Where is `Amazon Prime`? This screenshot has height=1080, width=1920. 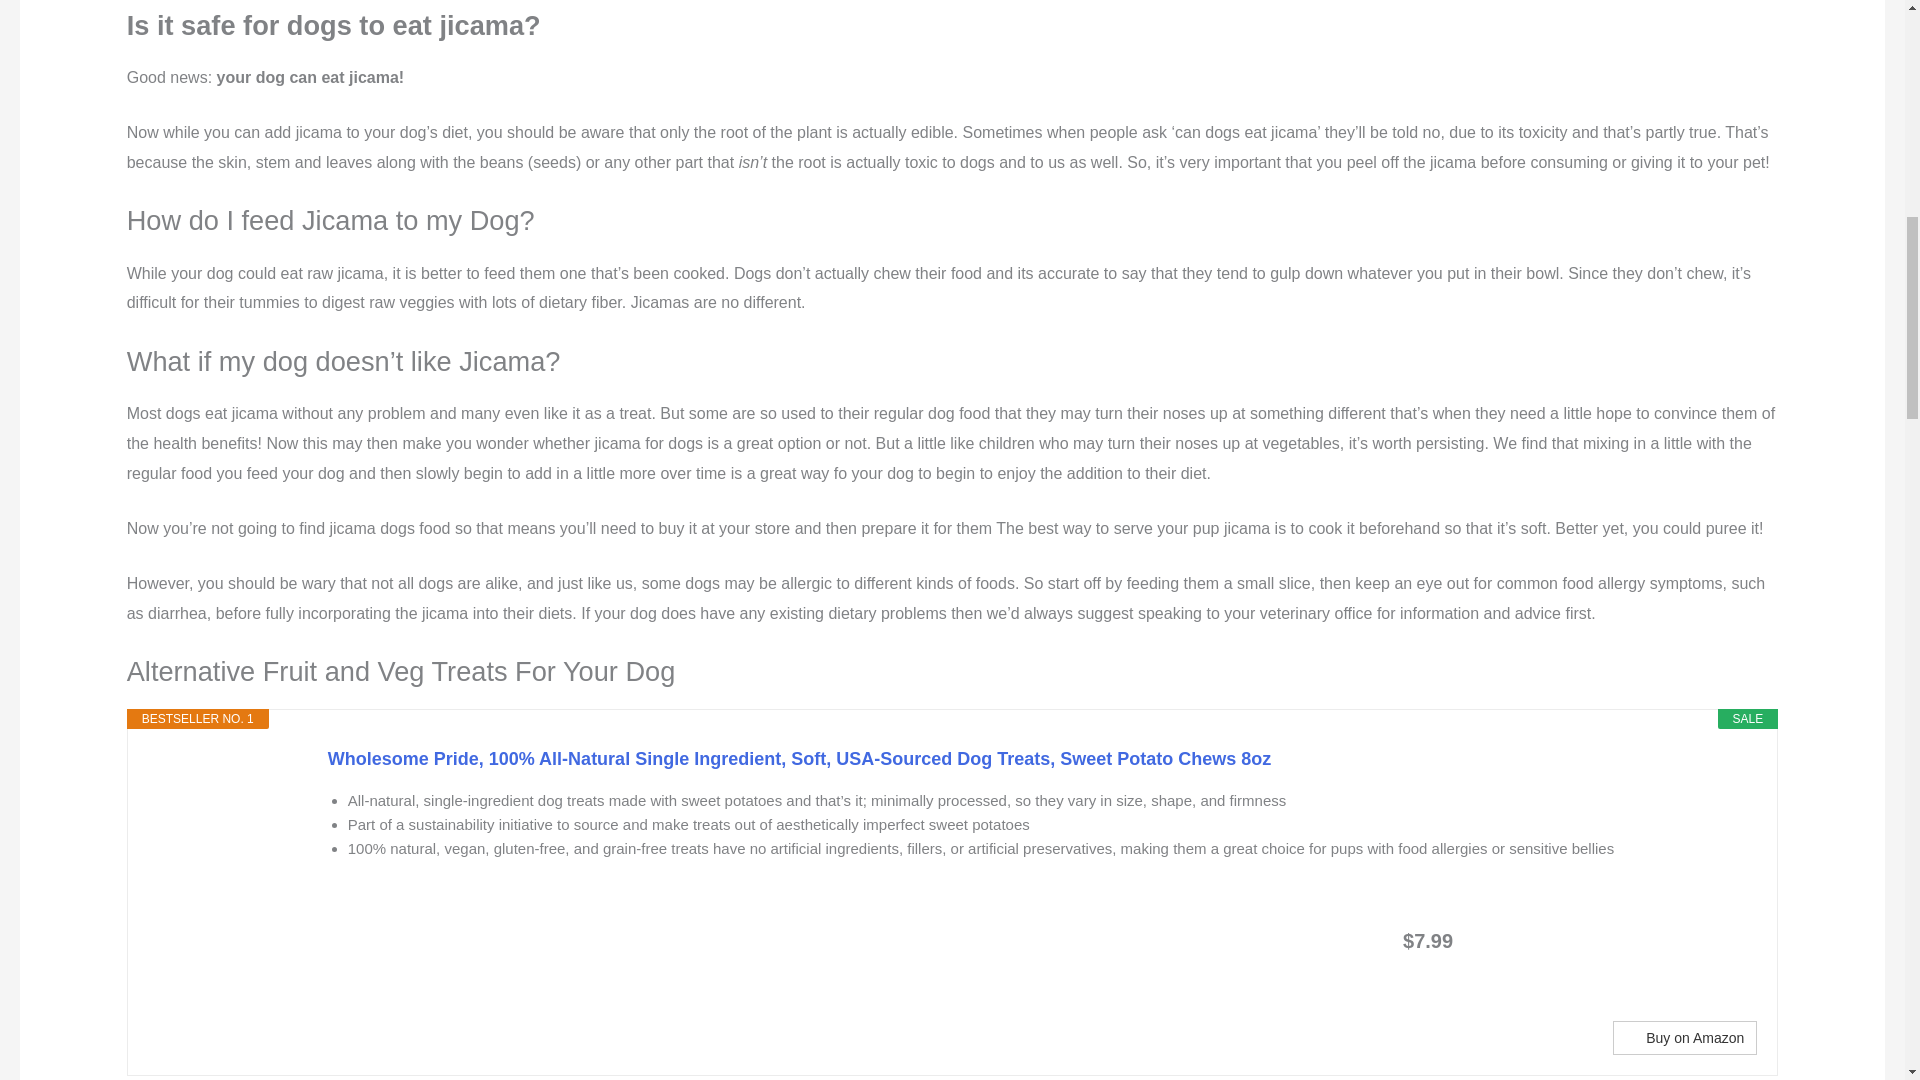 Amazon Prime is located at coordinates (1606, 939).